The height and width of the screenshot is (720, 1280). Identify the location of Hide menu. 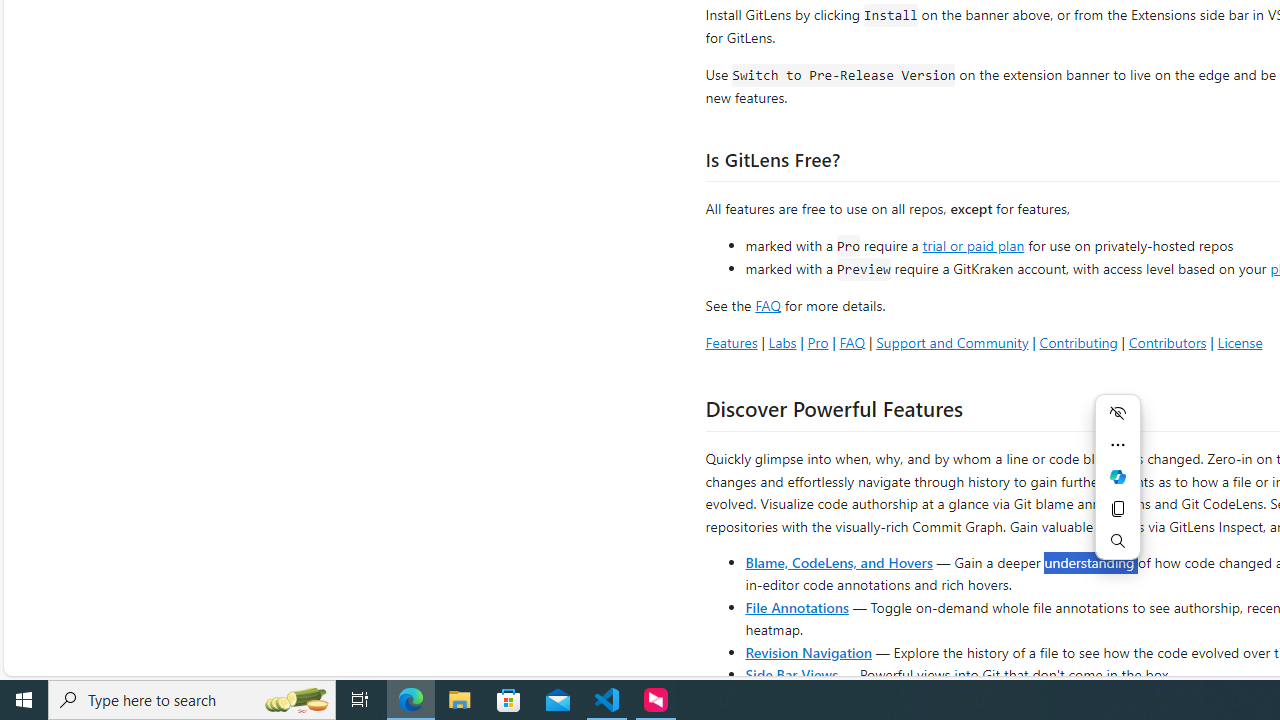
(1118, 412).